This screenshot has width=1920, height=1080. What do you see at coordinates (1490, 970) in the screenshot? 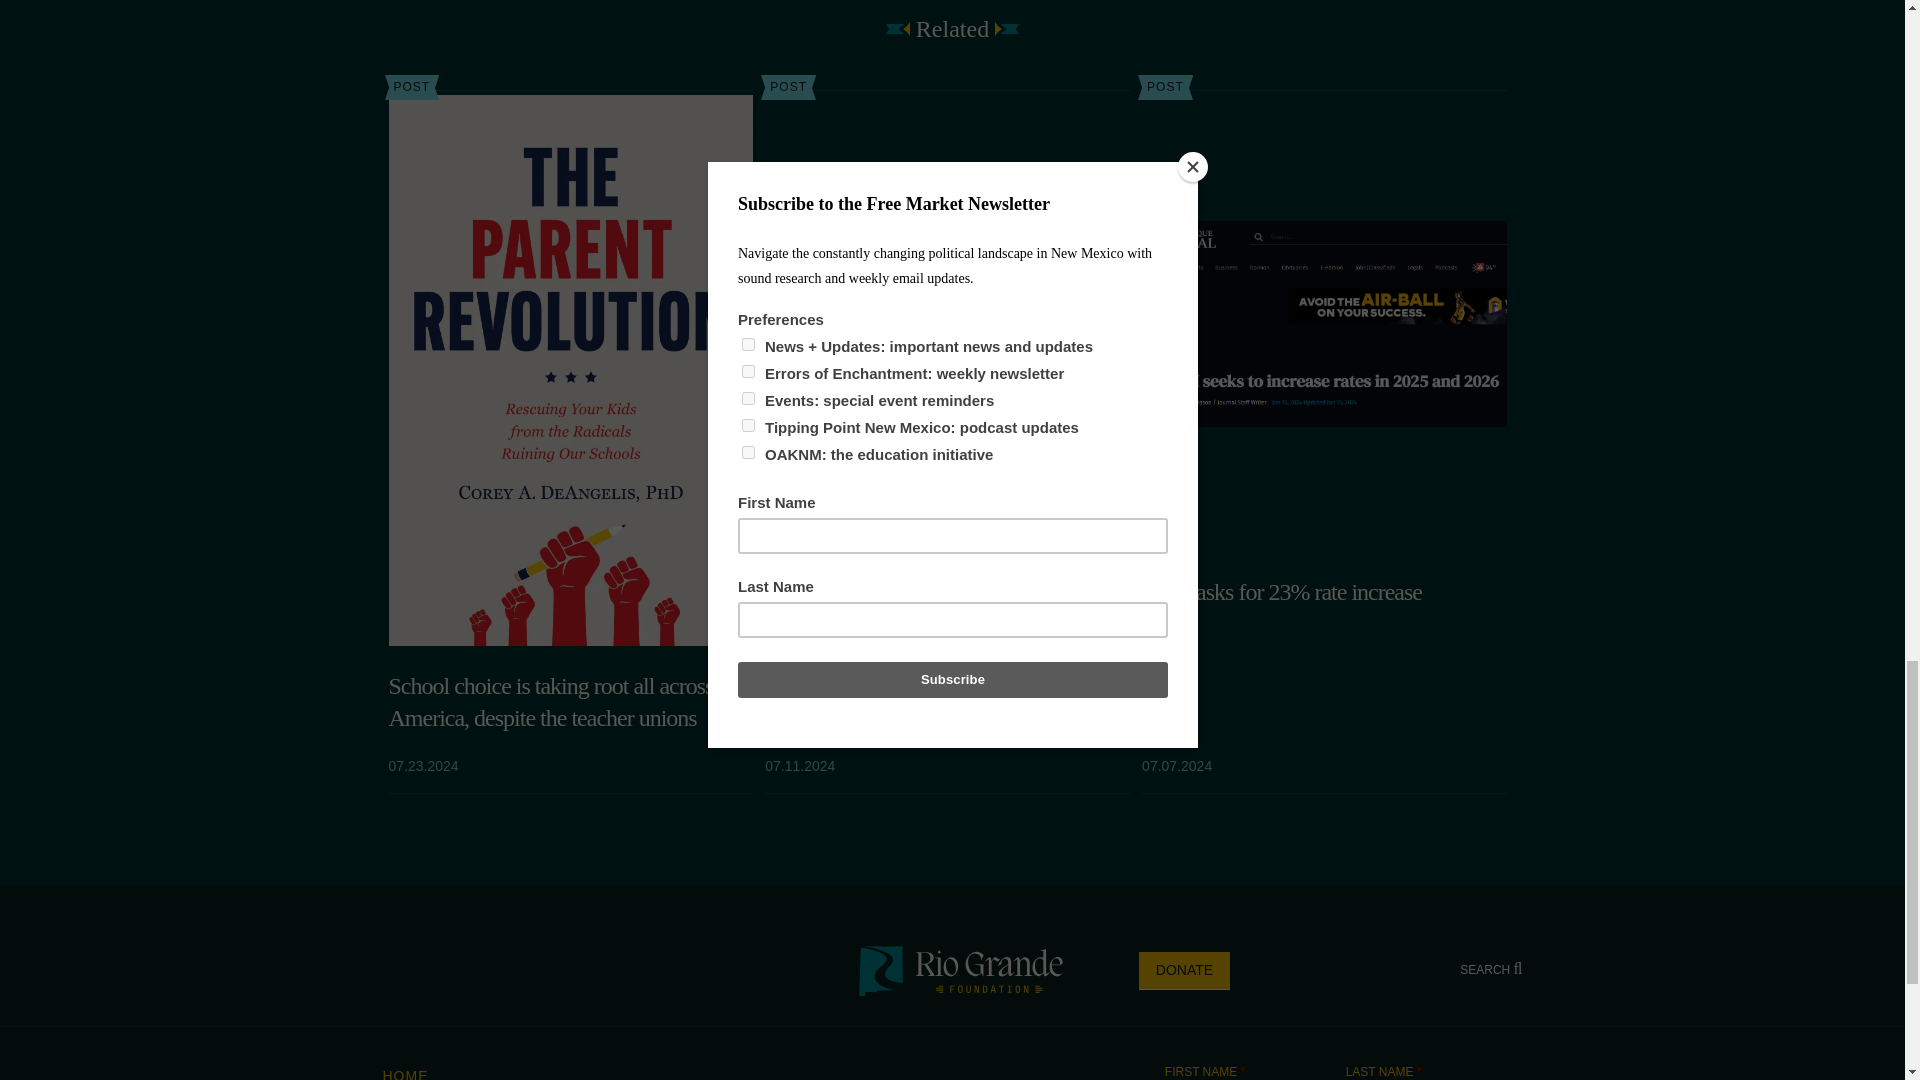
I see `SEARCH` at bounding box center [1490, 970].